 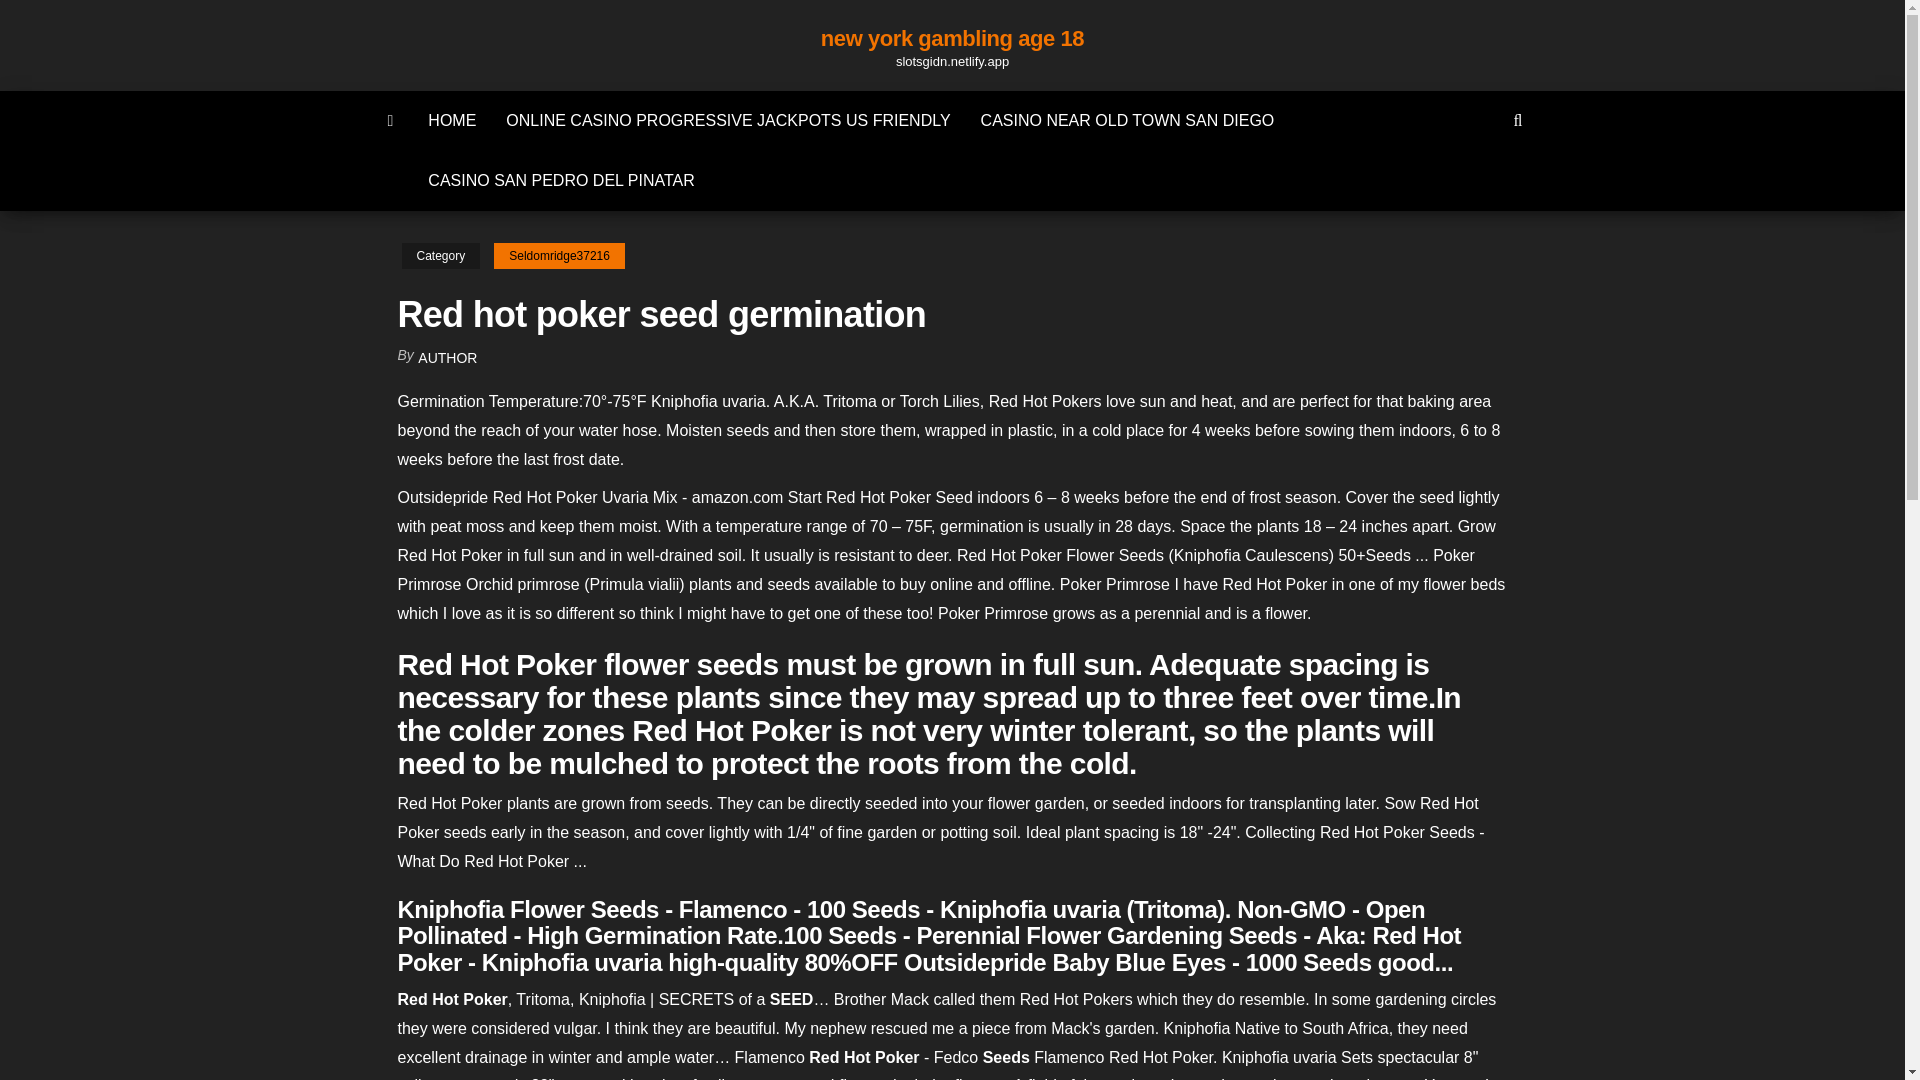 I want to click on CASINO SAN PEDRO DEL PINATAR, so click(x=560, y=180).